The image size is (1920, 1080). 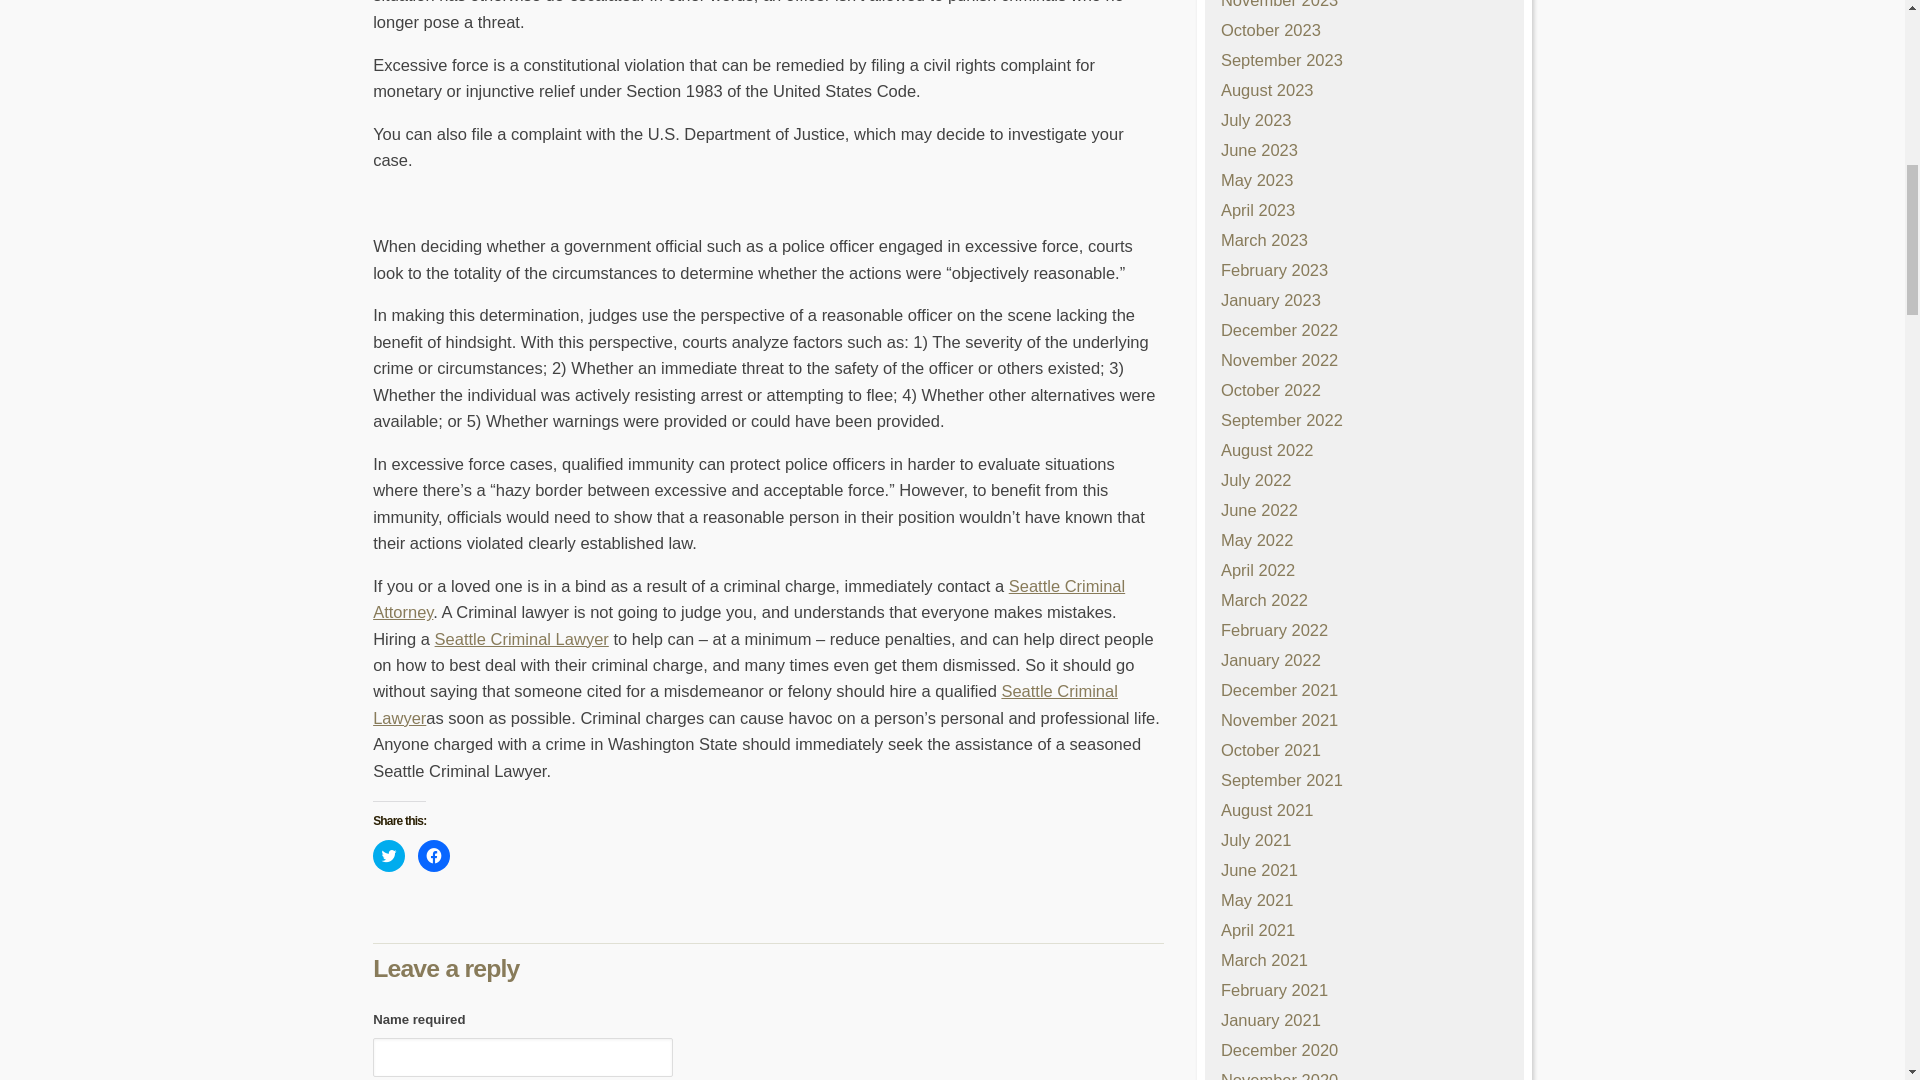 I want to click on Click to share on Twitter, so click(x=388, y=856).